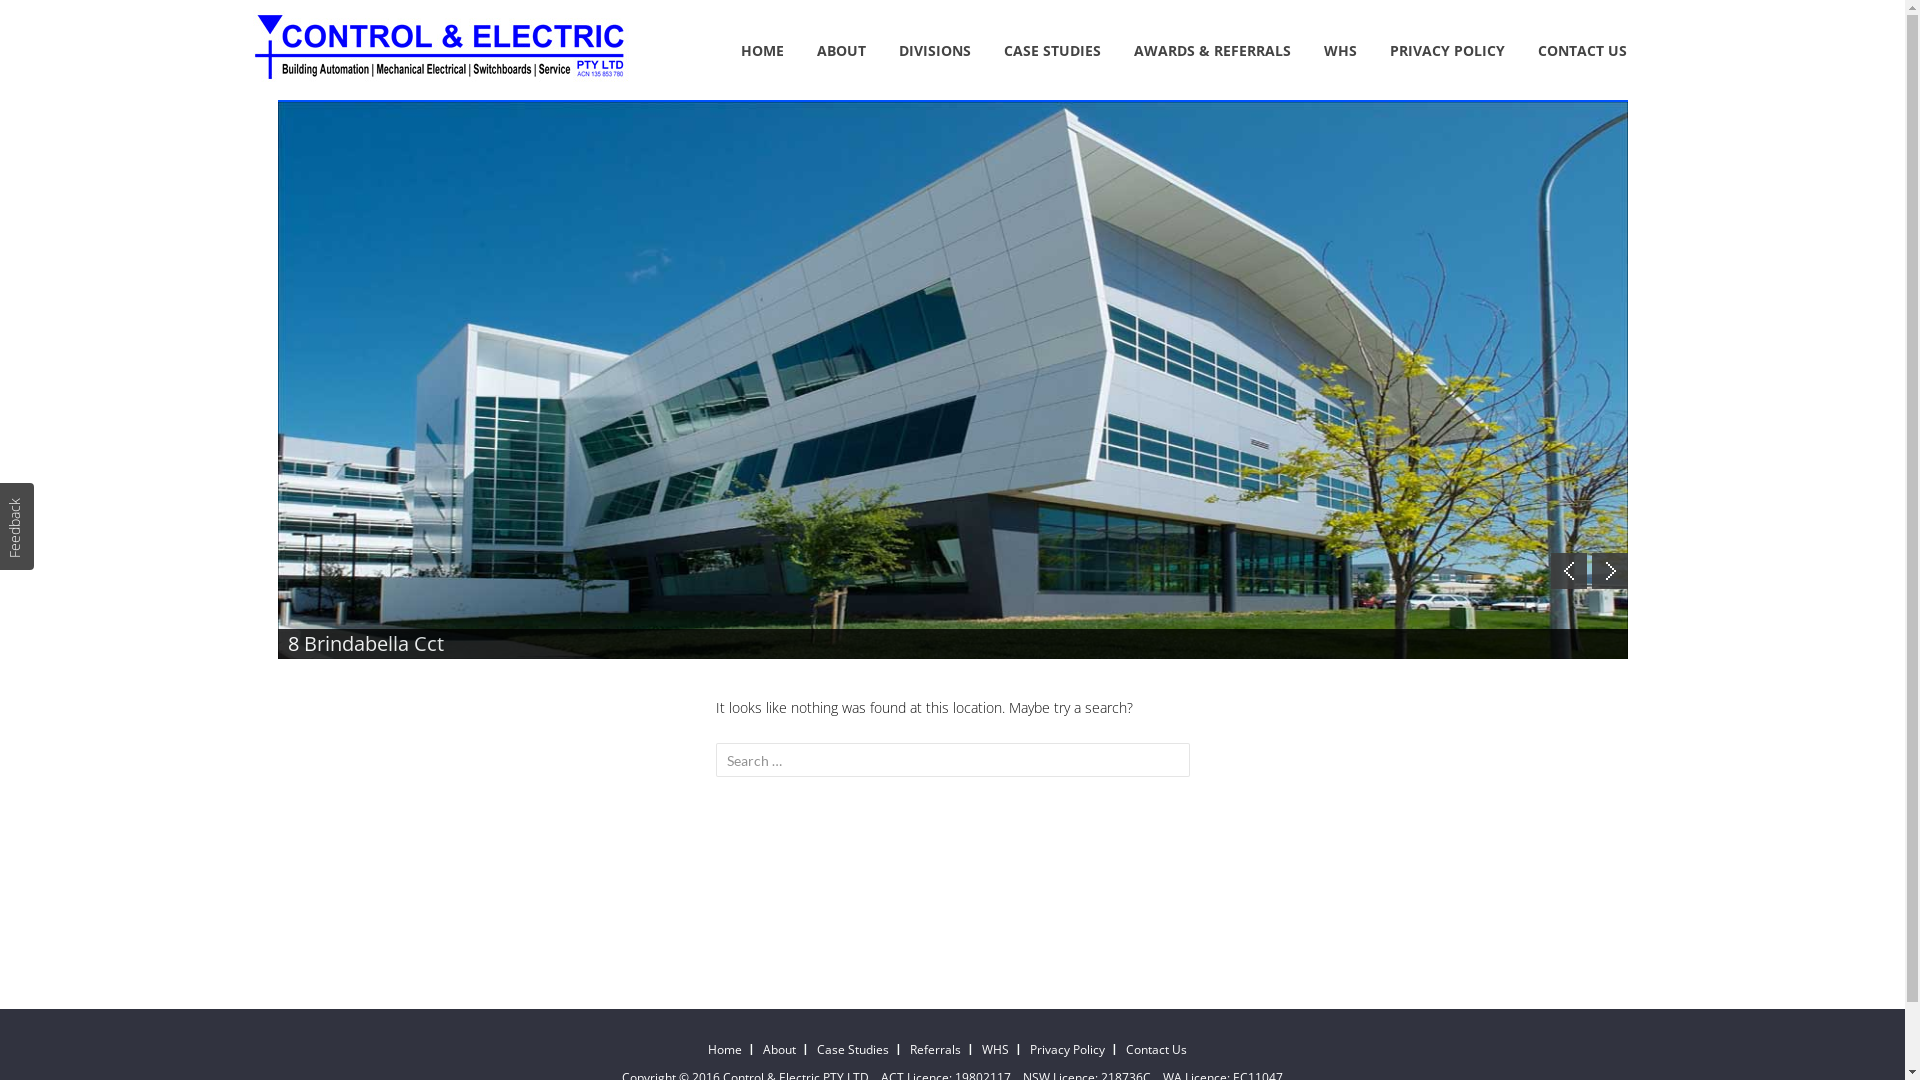  Describe the element at coordinates (54, 18) in the screenshot. I see `Search` at that location.